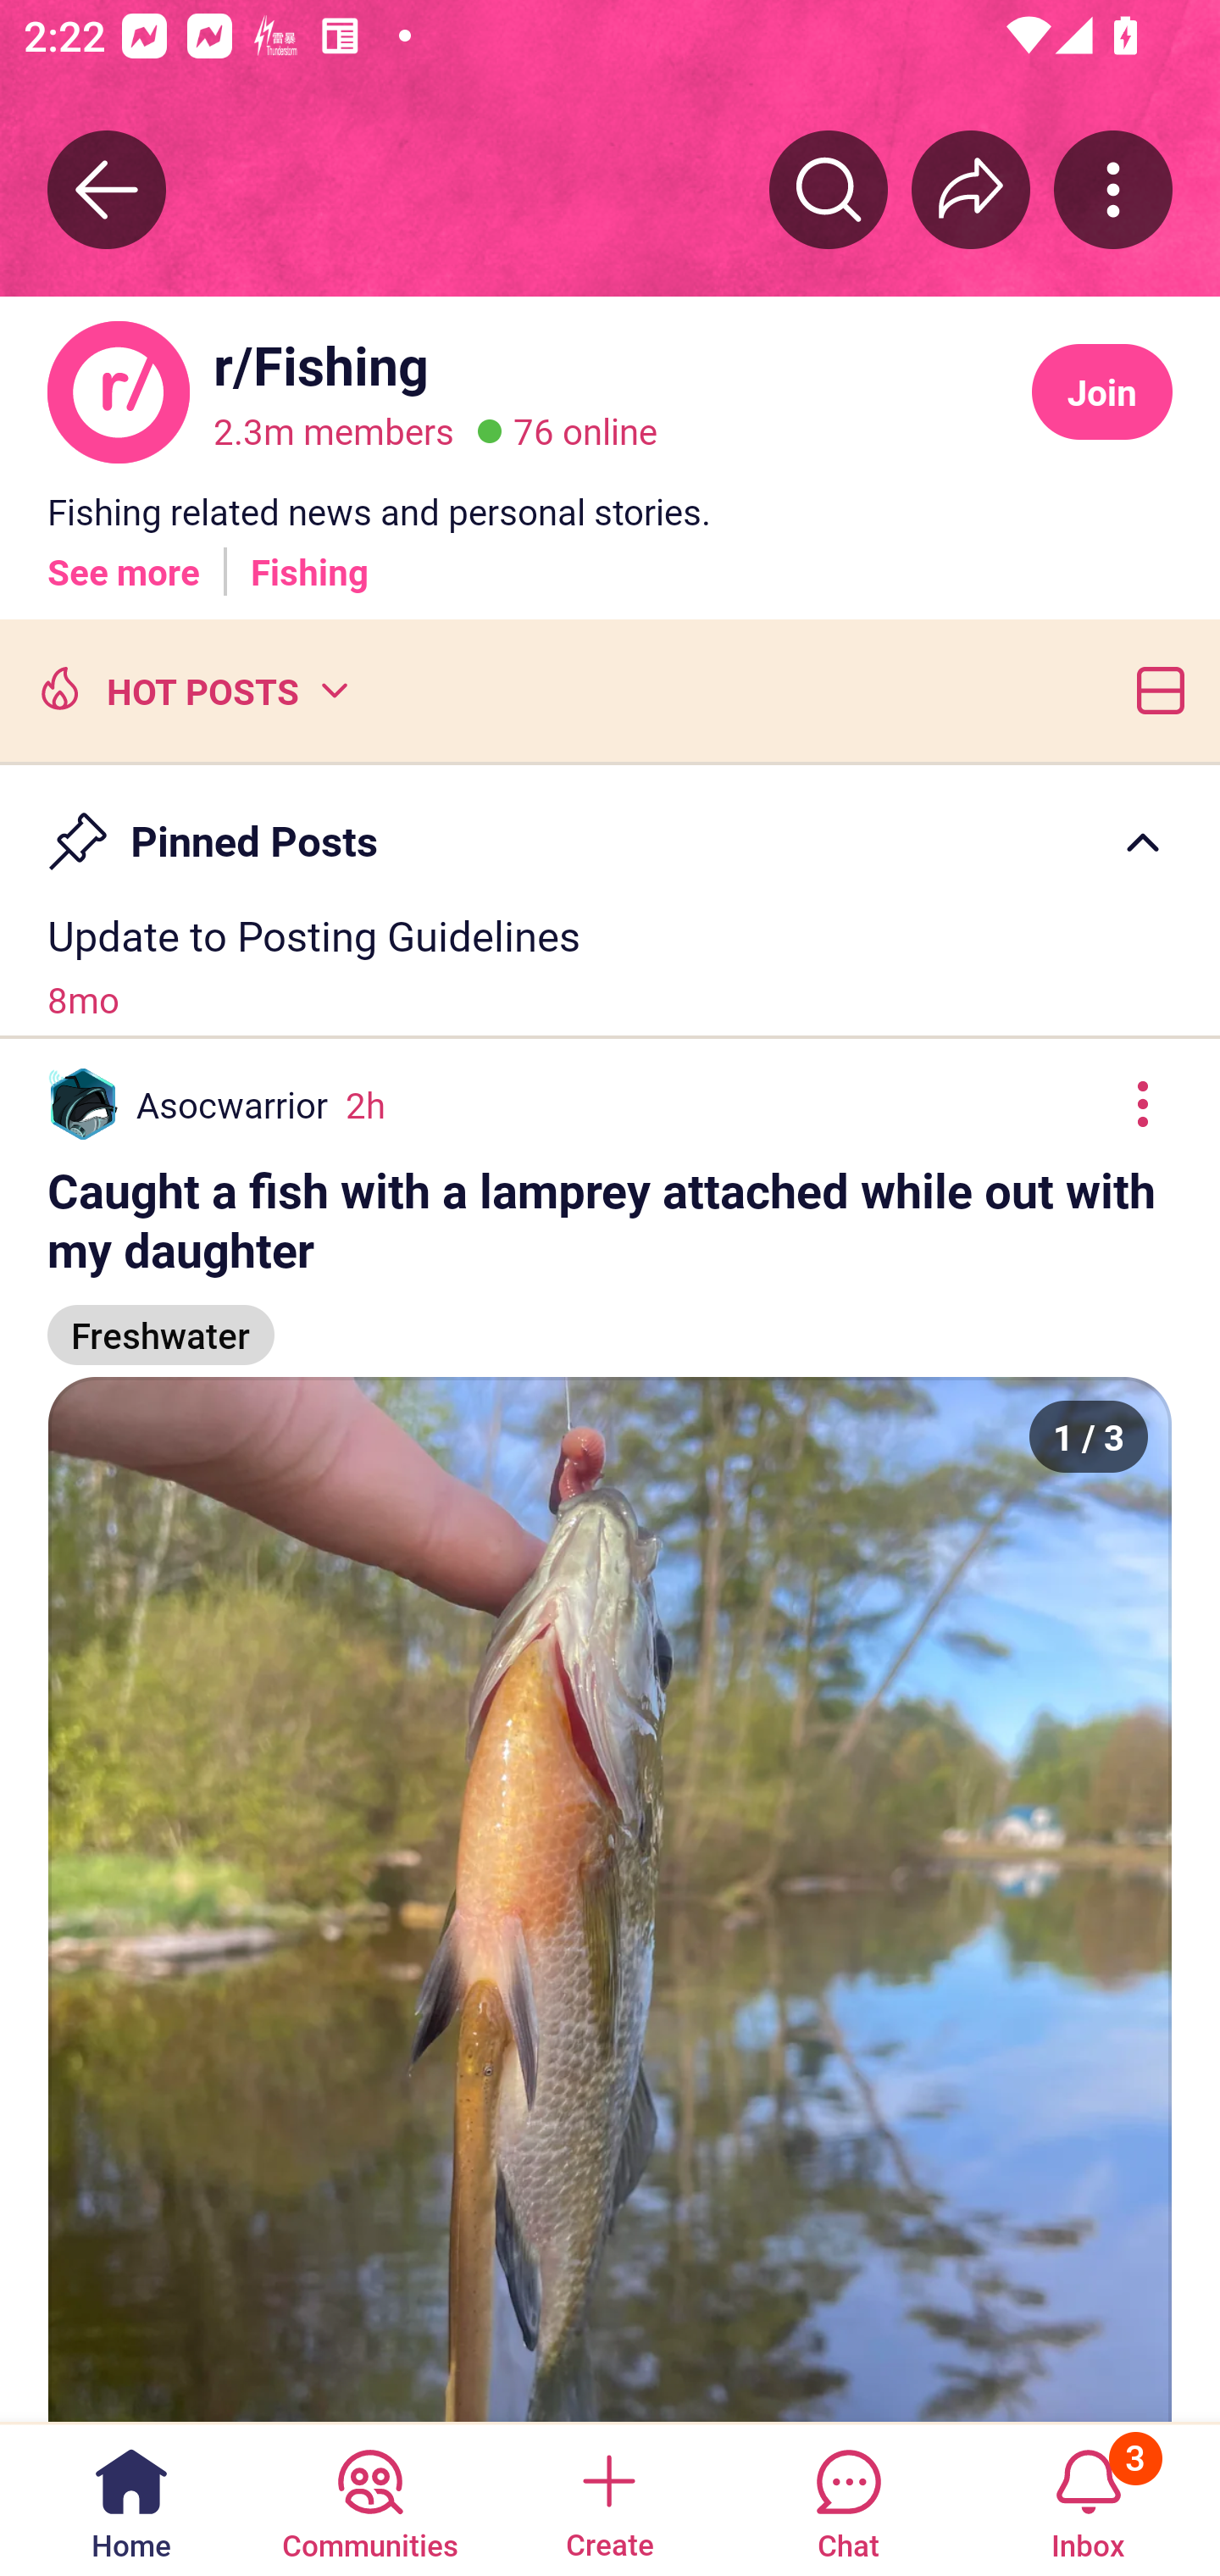  What do you see at coordinates (610, 826) in the screenshot?
I see `Pin Pinned Posts Caret` at bounding box center [610, 826].